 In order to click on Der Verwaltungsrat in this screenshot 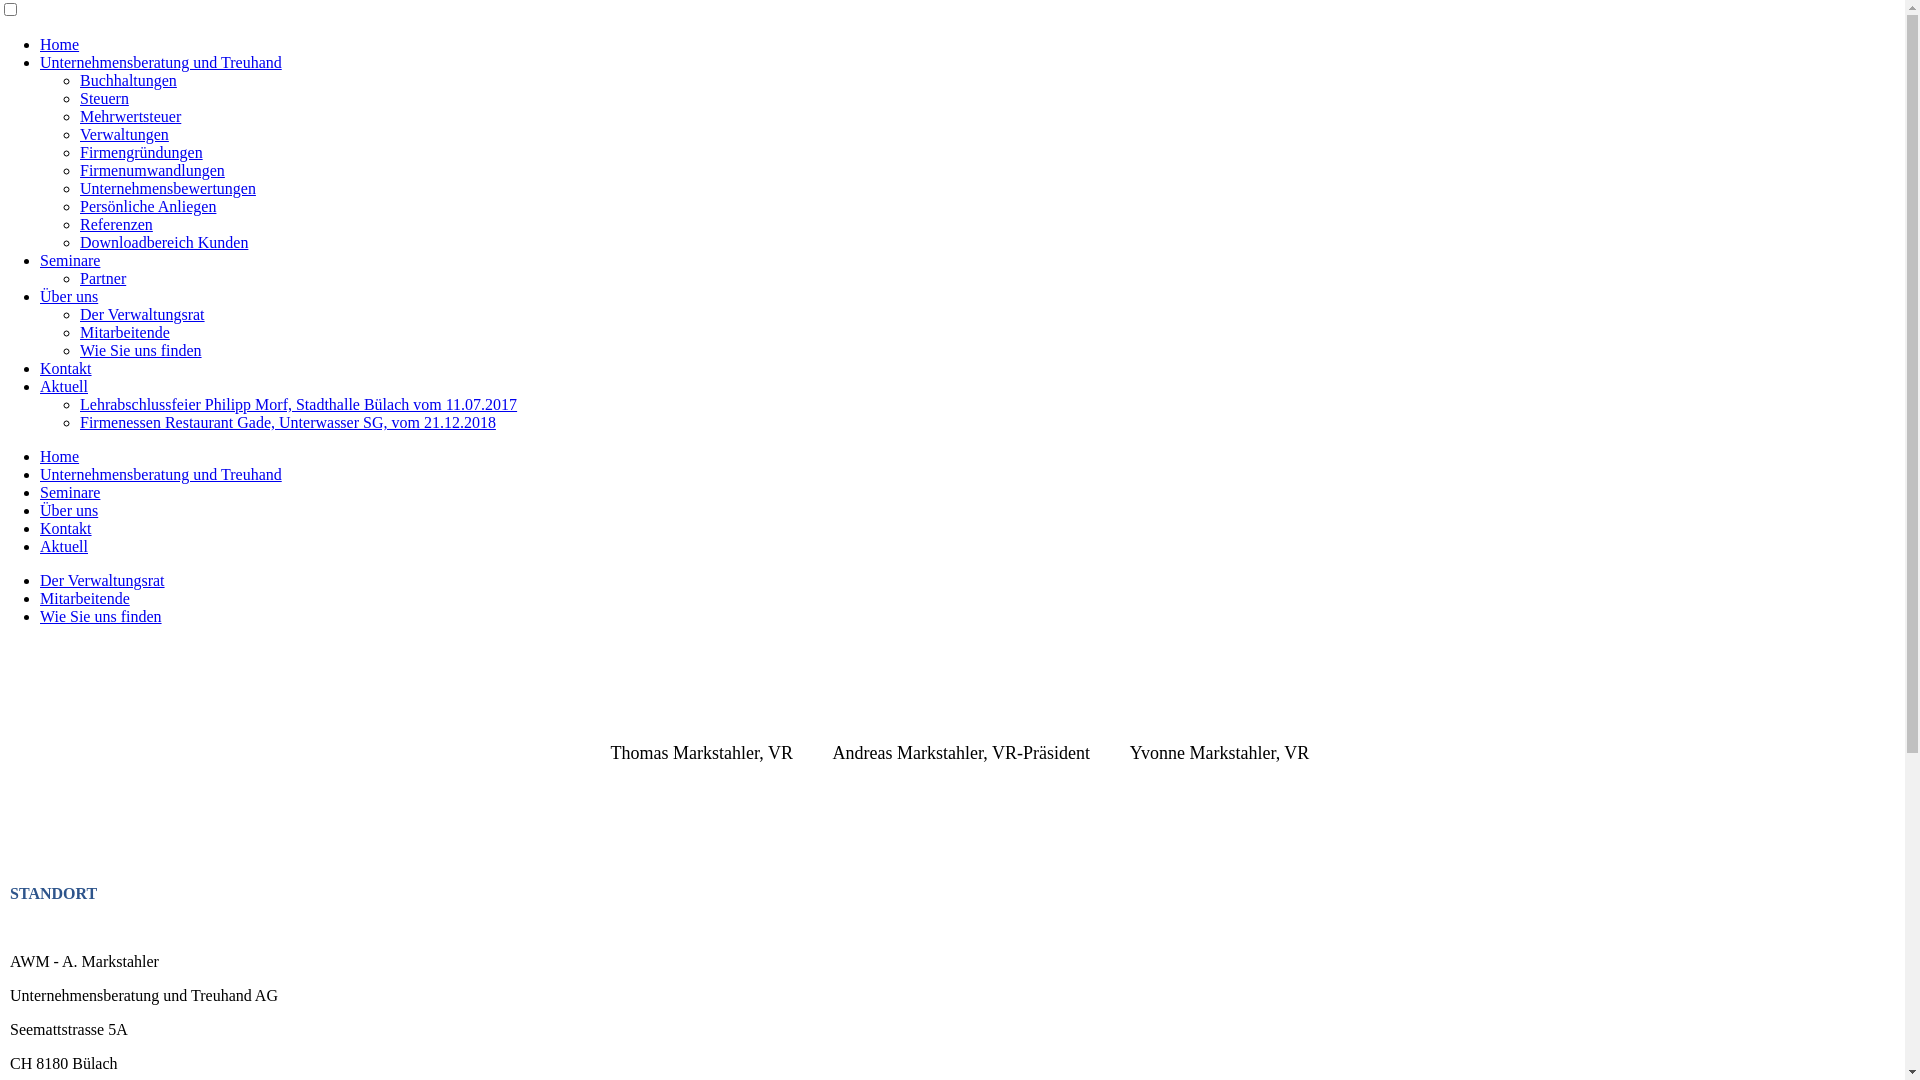, I will do `click(142, 314)`.